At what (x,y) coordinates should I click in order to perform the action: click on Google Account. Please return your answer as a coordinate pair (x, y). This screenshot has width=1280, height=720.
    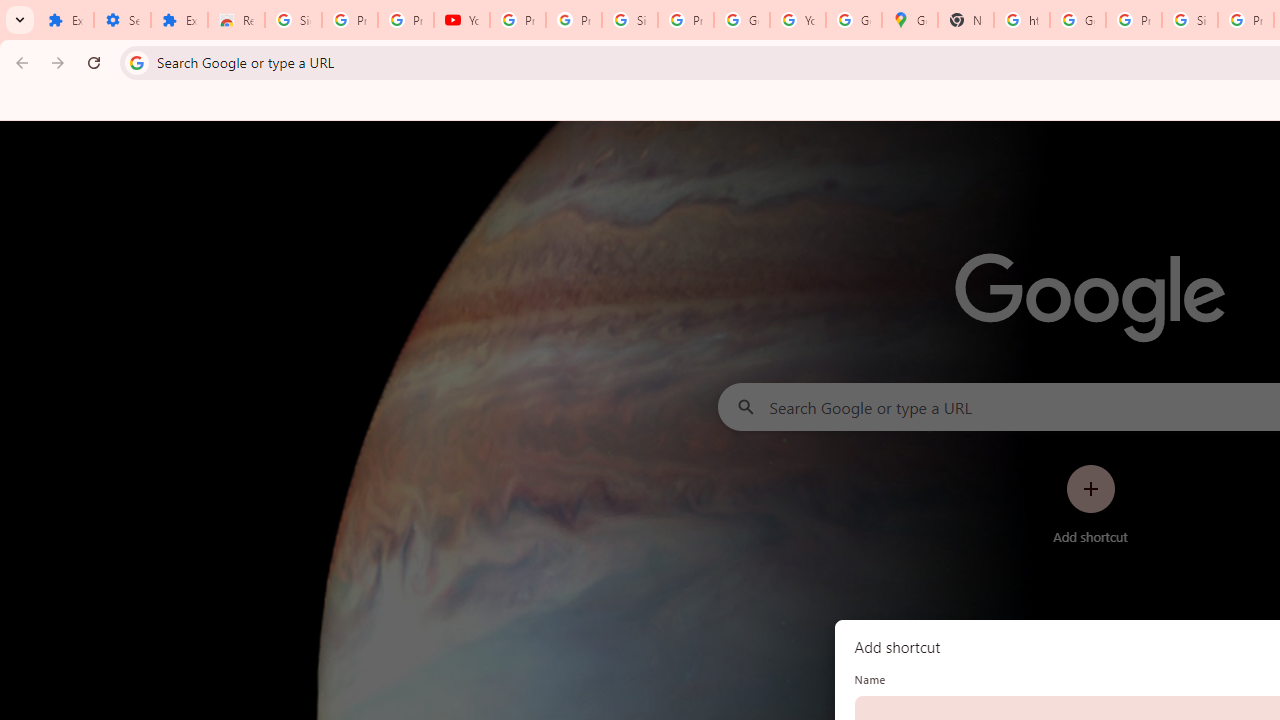
    Looking at the image, I should click on (742, 20).